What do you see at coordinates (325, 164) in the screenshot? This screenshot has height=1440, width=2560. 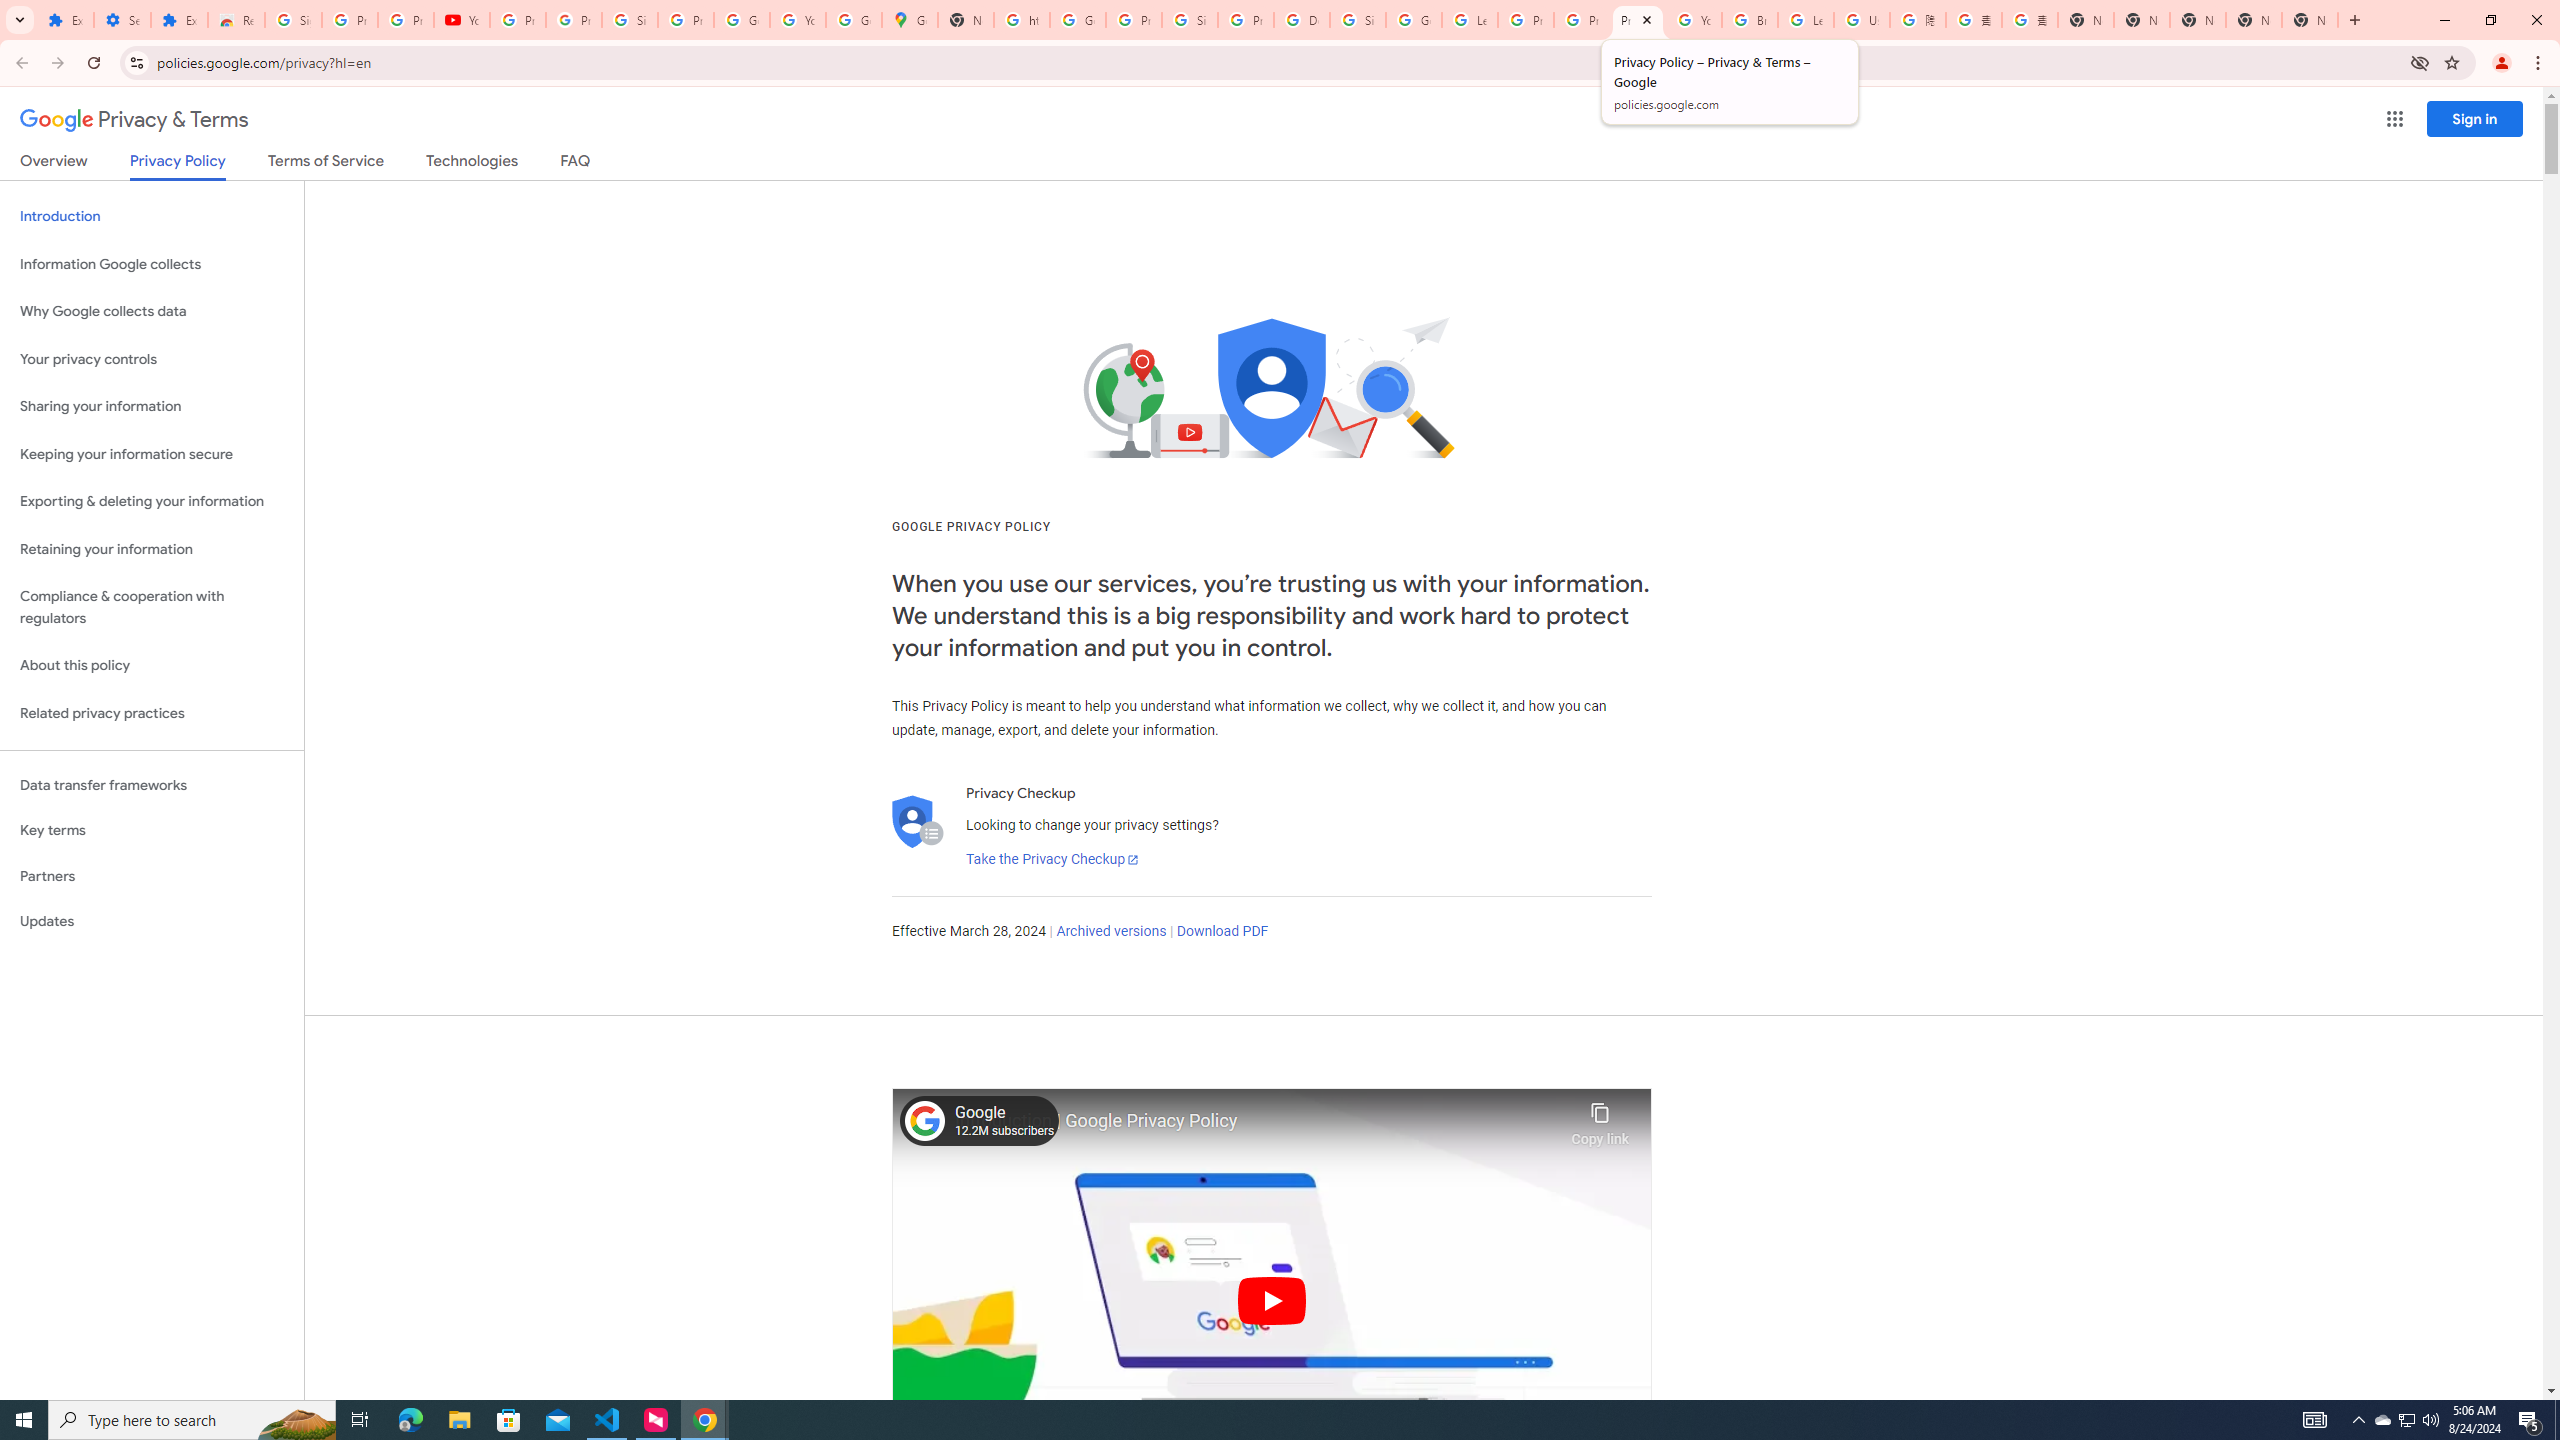 I see `Terms of Service` at bounding box center [325, 164].